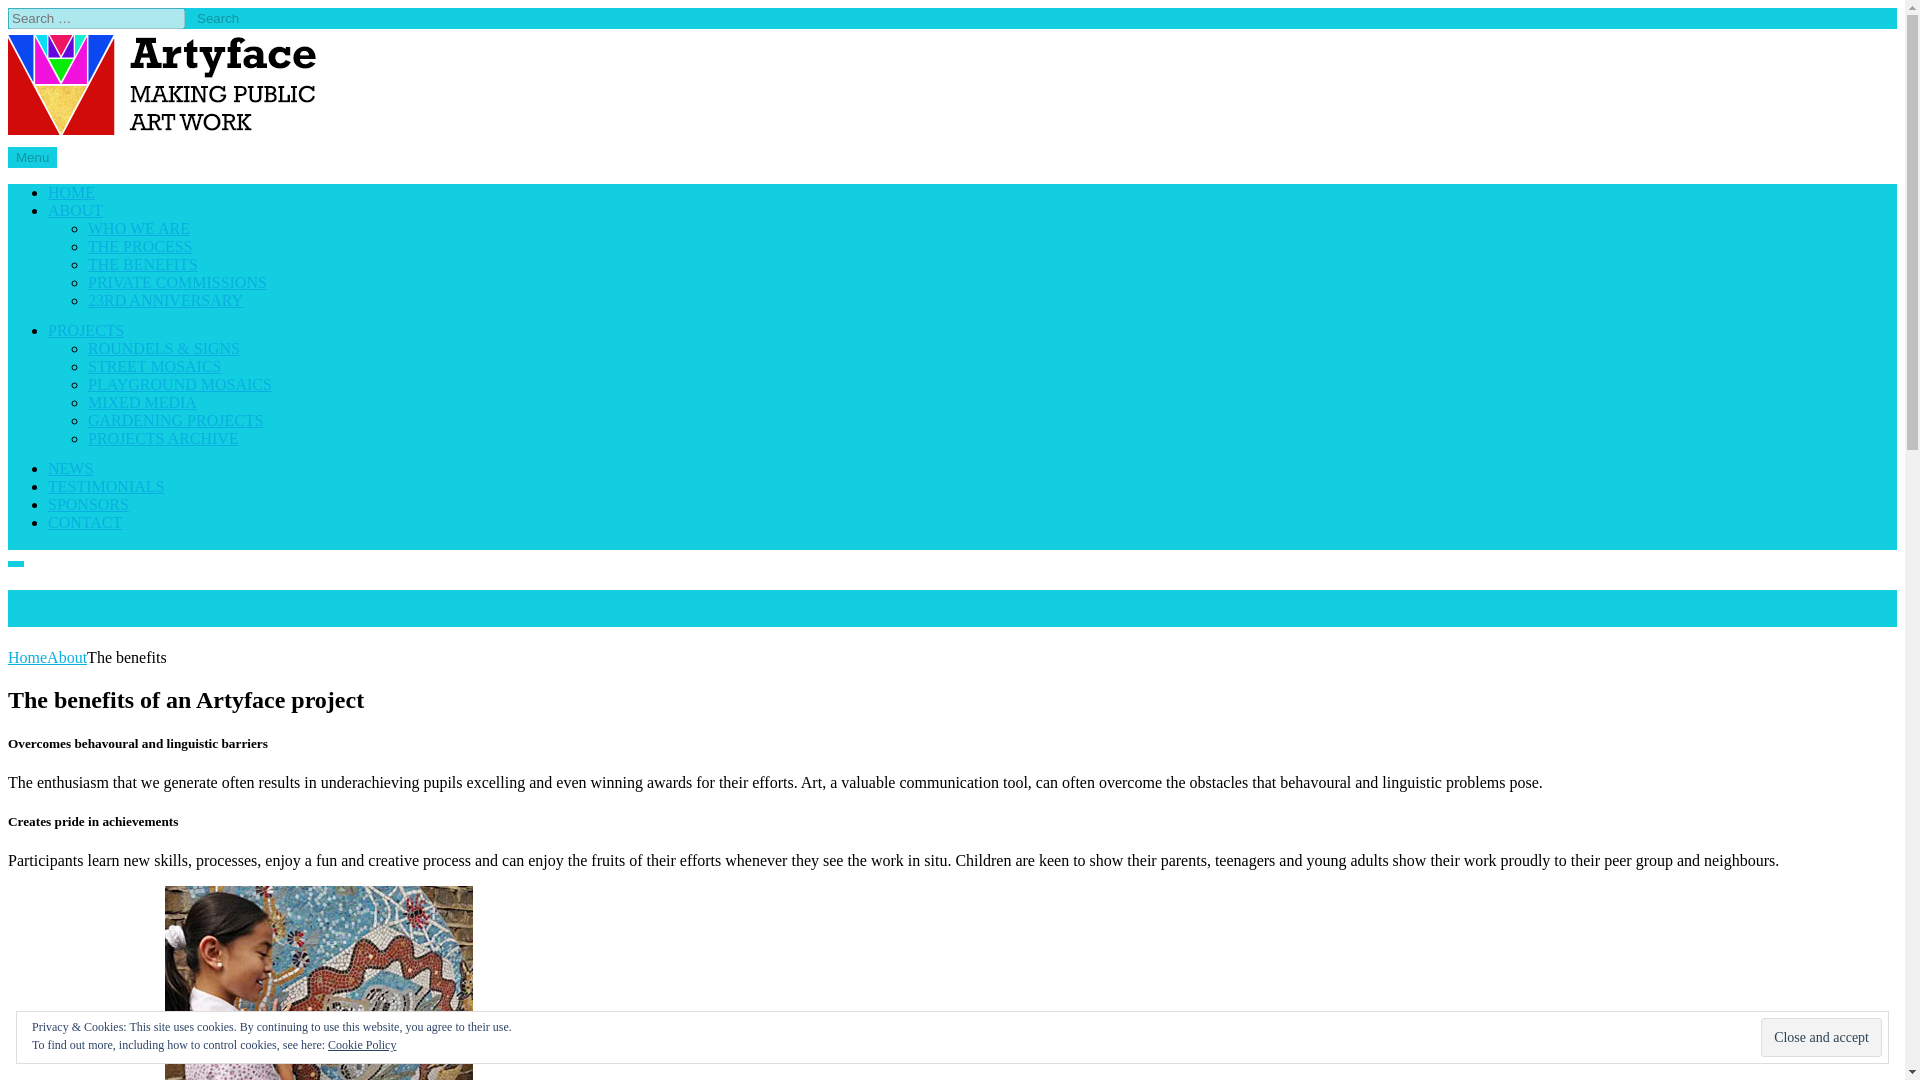 The height and width of the screenshot is (1080, 1920). Describe the element at coordinates (139, 228) in the screenshot. I see `WHO WE ARE` at that location.